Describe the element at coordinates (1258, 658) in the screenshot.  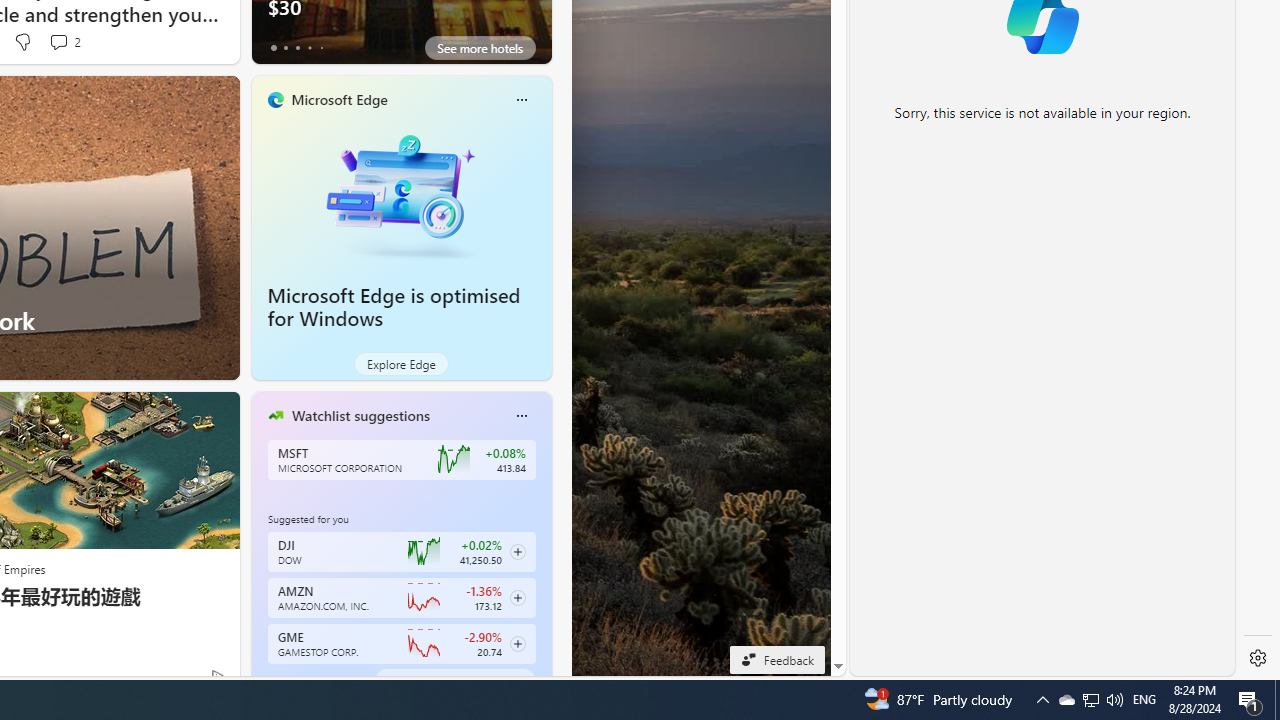
I see `Settings` at that location.